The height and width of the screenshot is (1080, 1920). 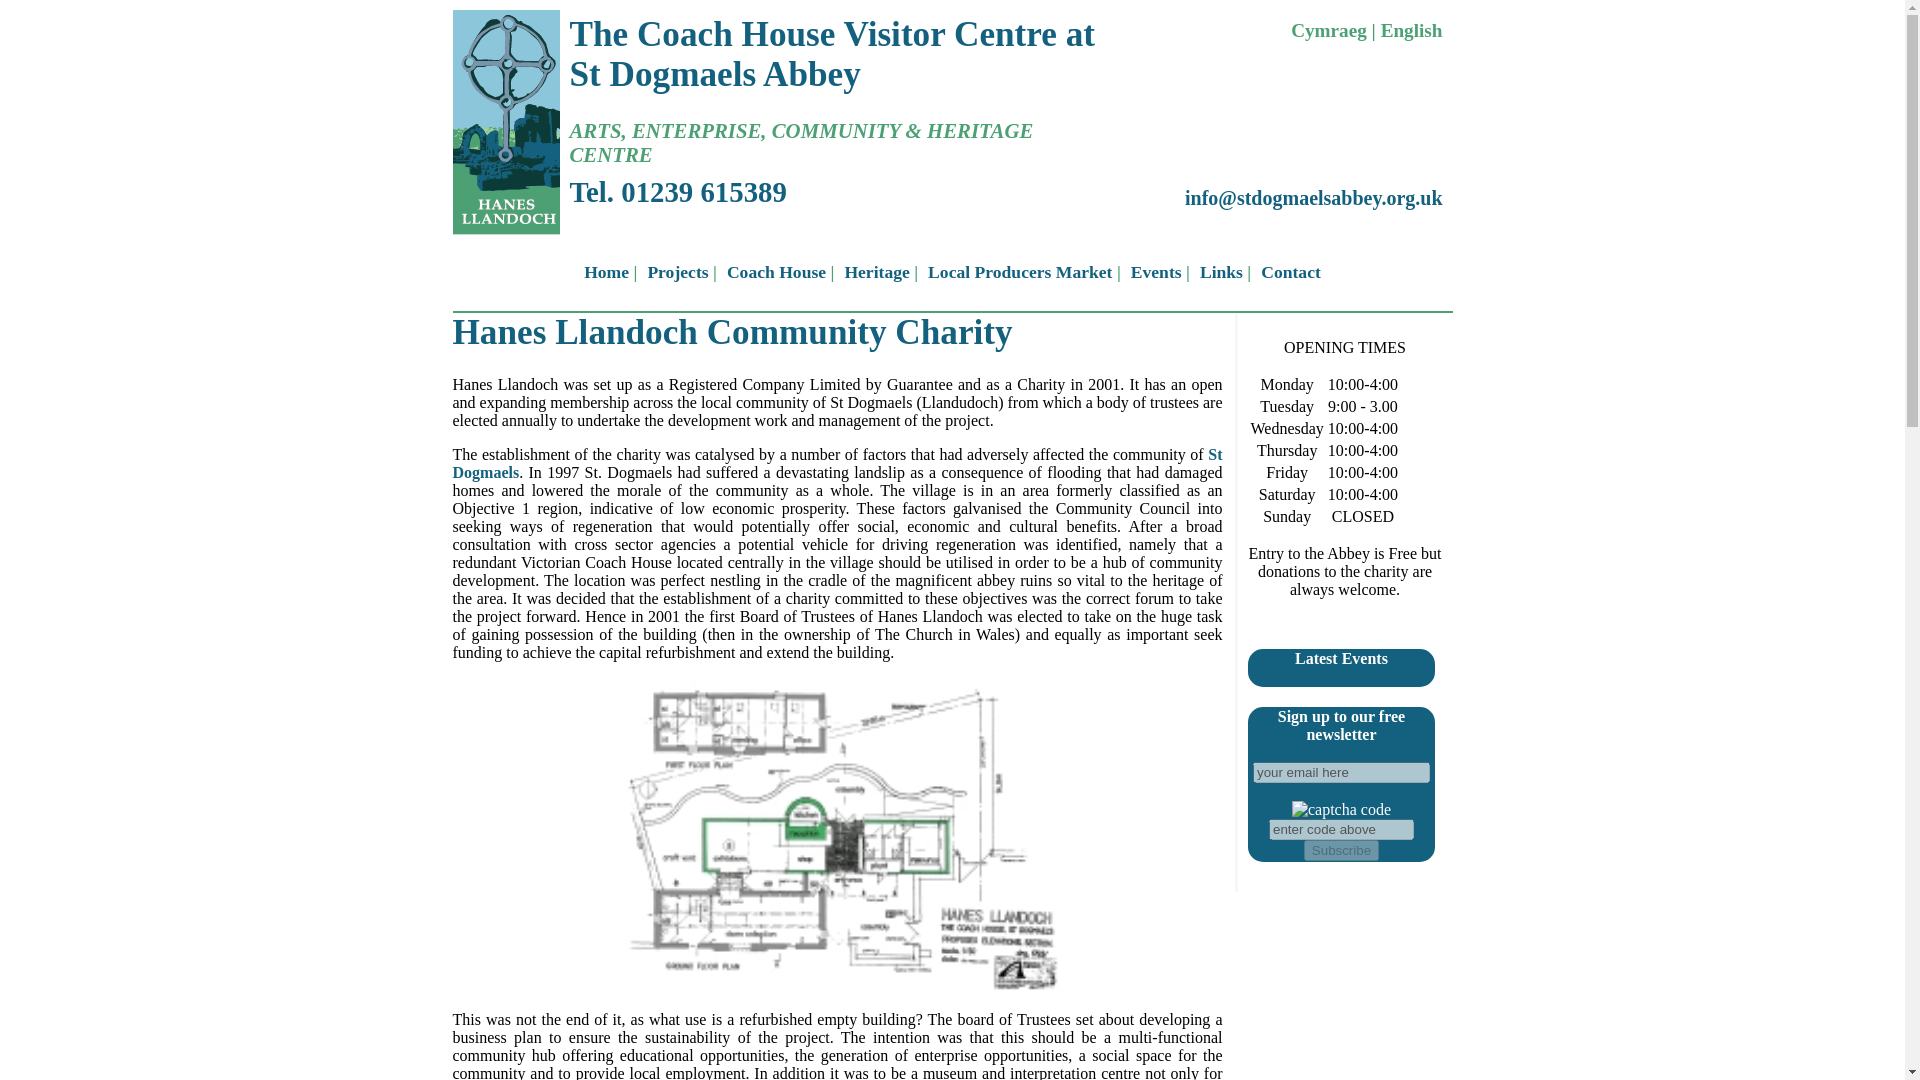 I want to click on enter code above, so click(x=1341, y=829).